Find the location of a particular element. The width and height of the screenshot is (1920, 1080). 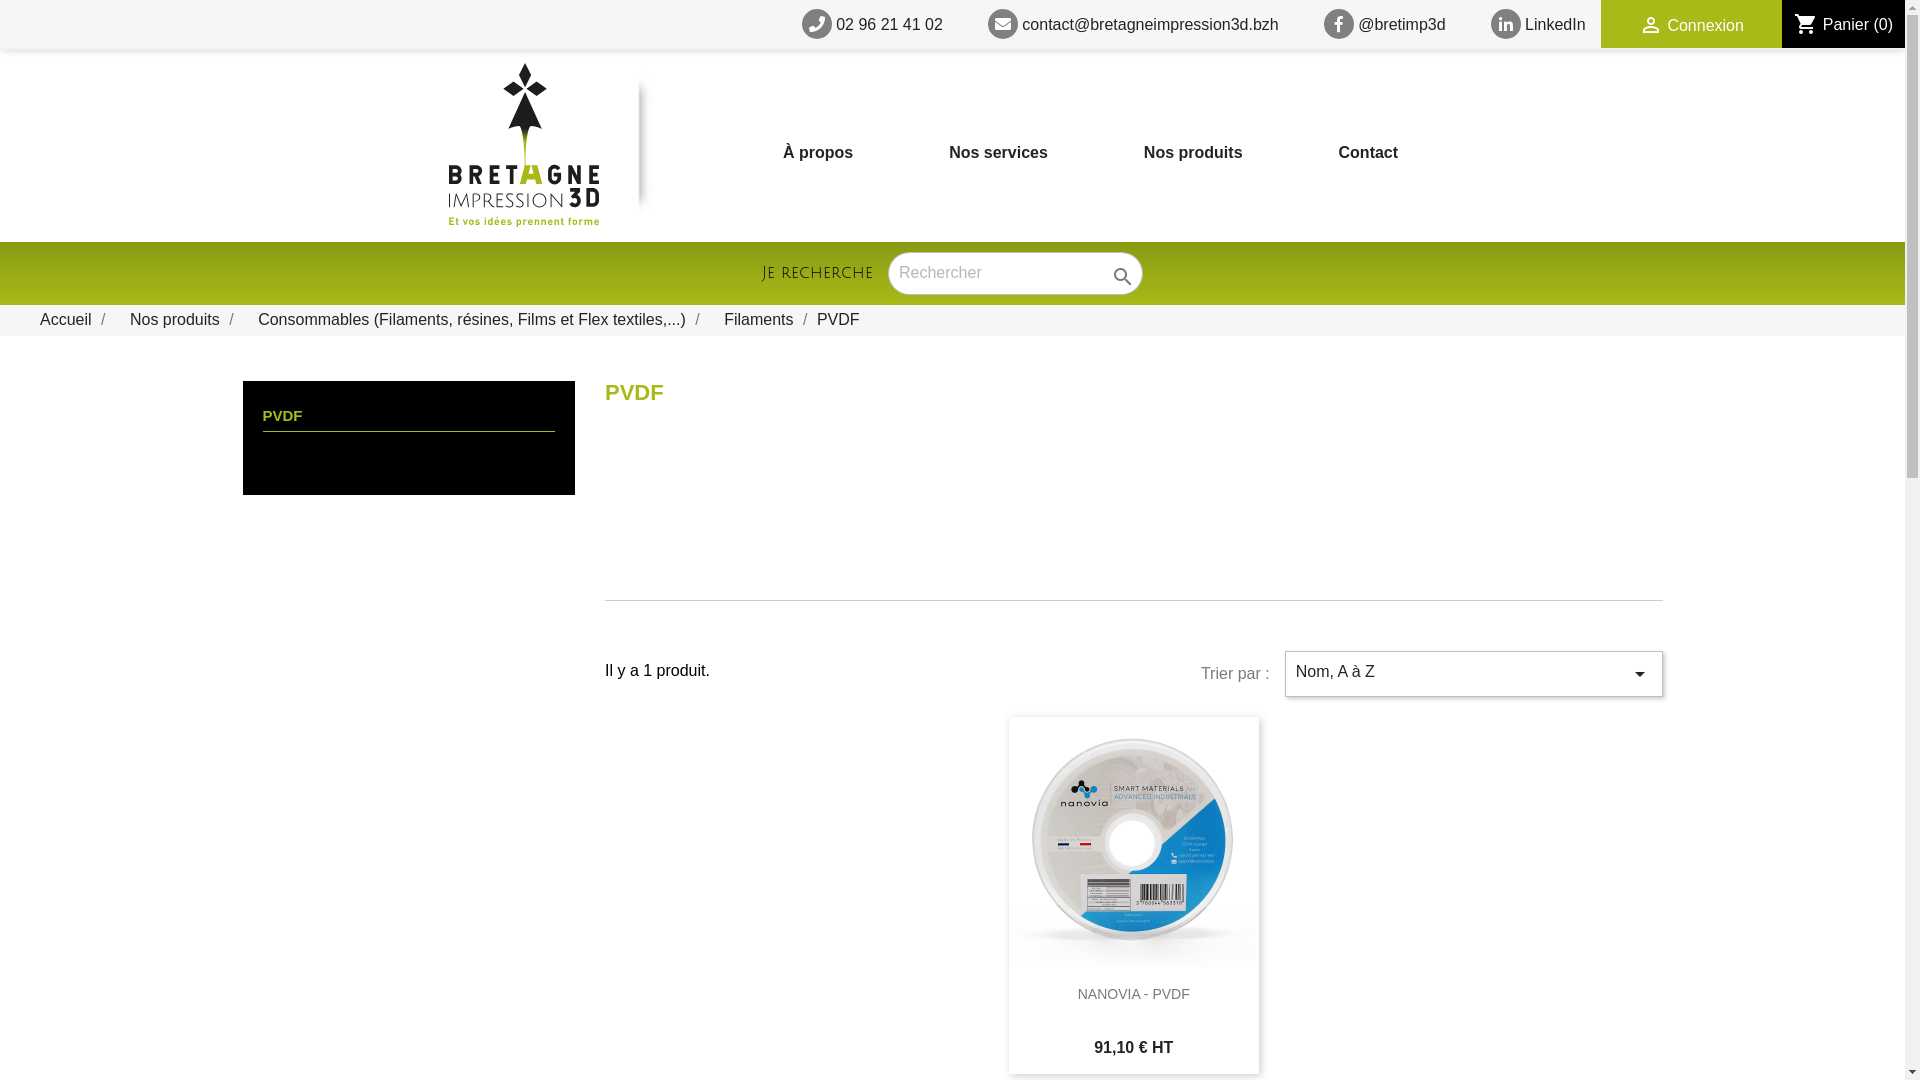

Filaments is located at coordinates (761, 320).